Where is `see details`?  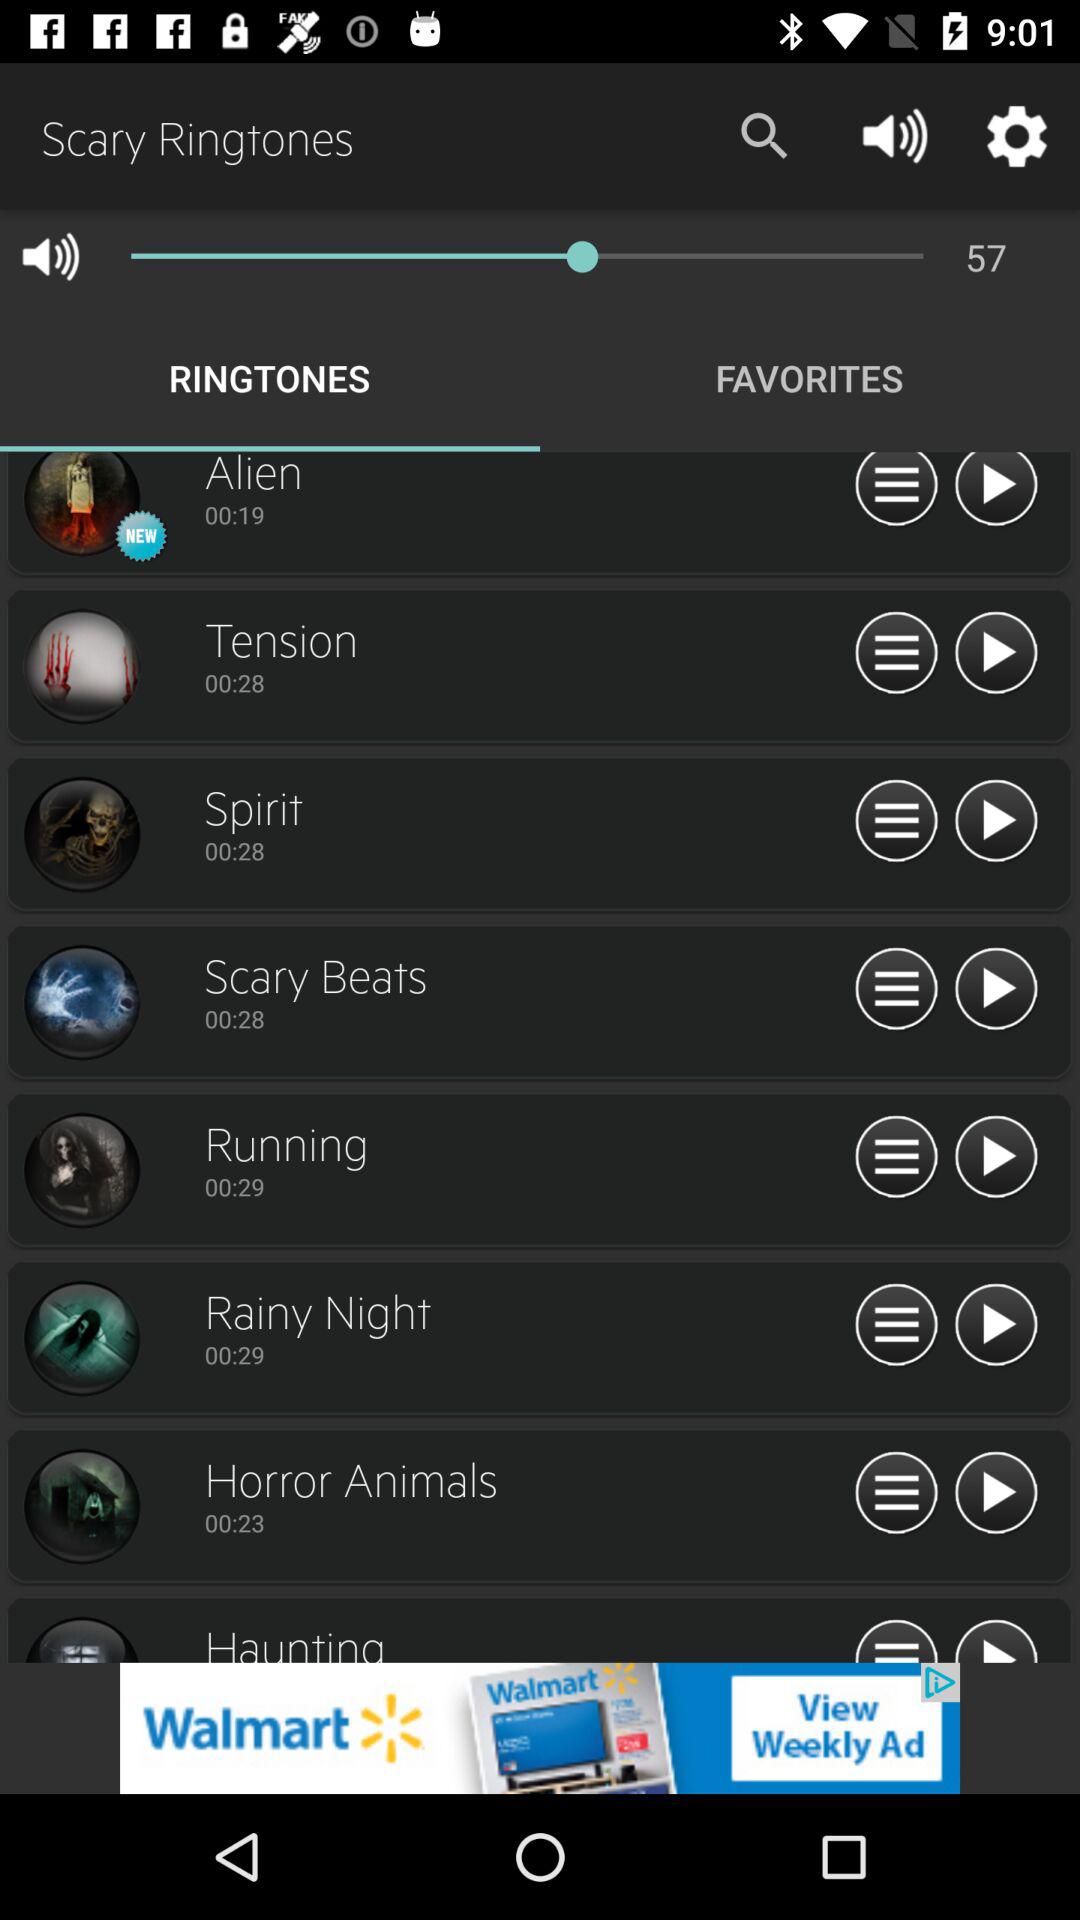 see details is located at coordinates (896, 990).